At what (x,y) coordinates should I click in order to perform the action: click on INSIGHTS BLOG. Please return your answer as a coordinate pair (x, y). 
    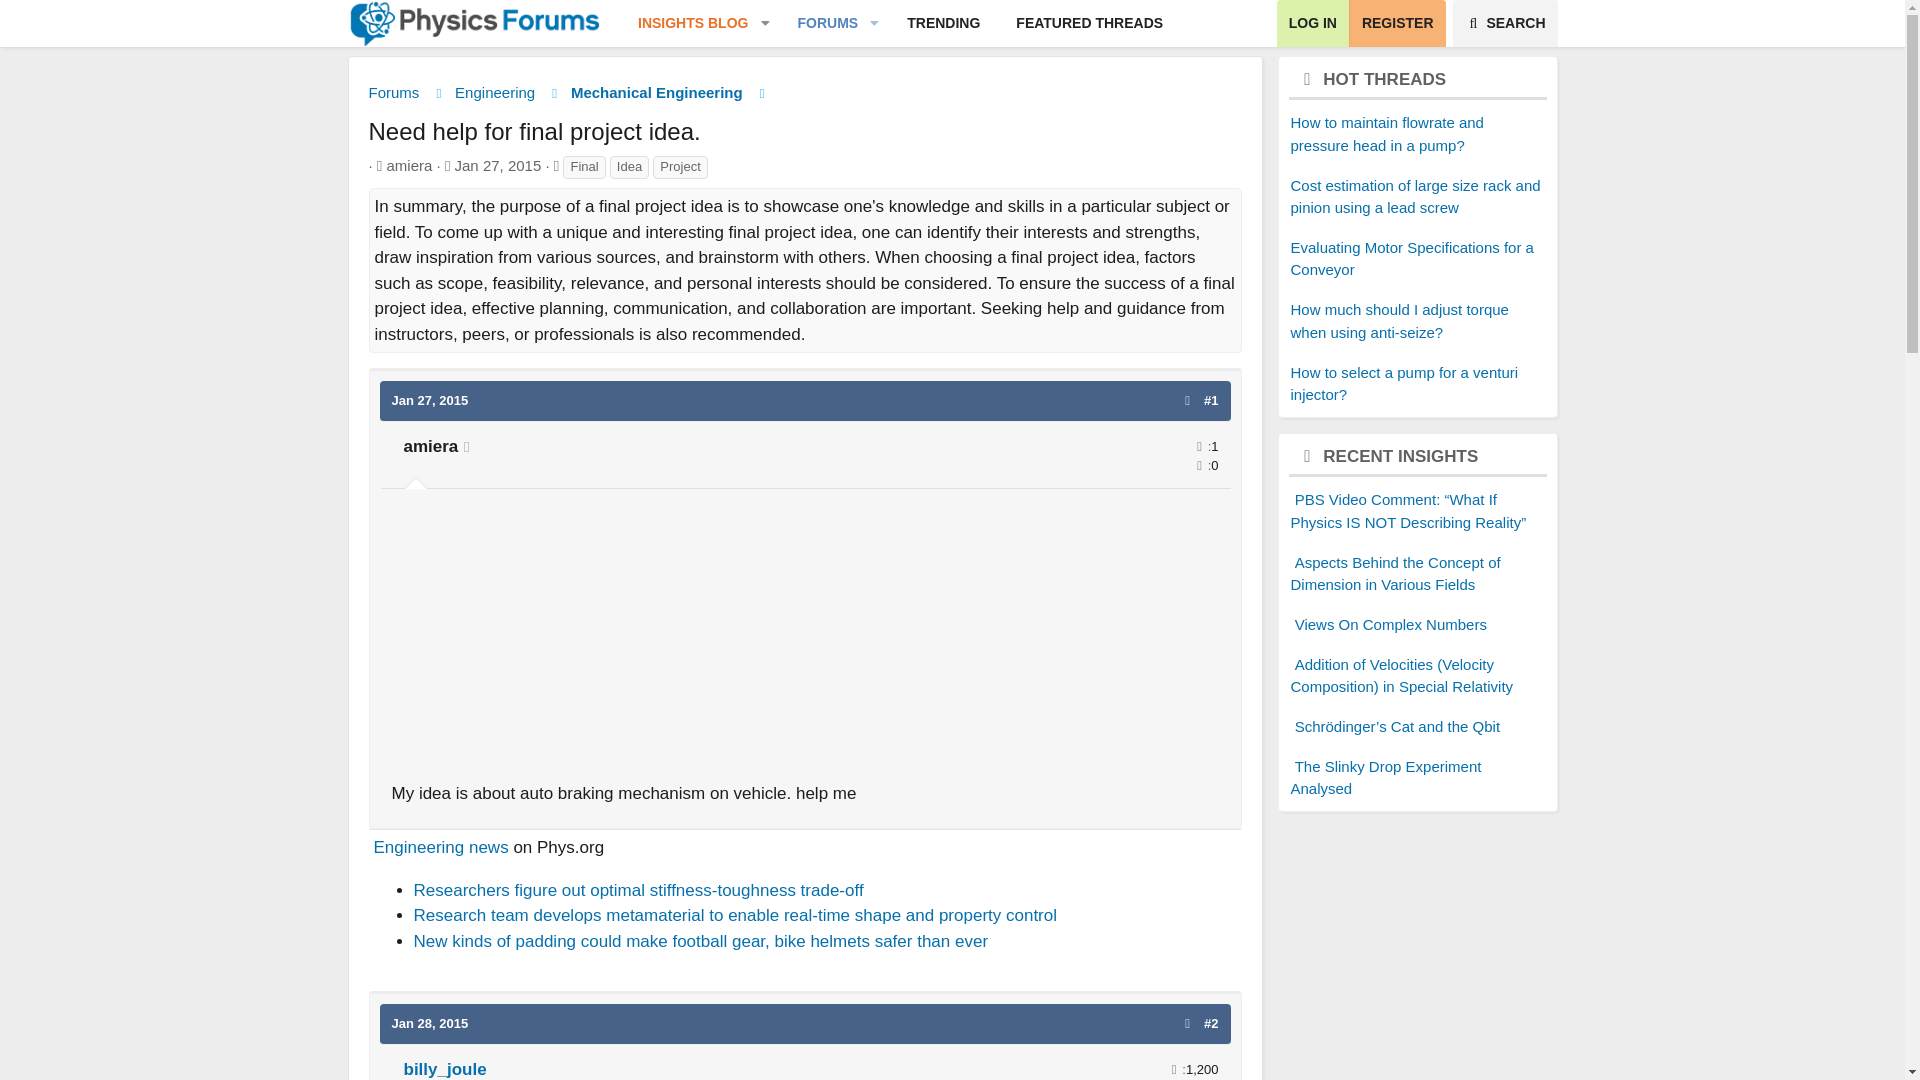
    Looking at the image, I should click on (685, 24).